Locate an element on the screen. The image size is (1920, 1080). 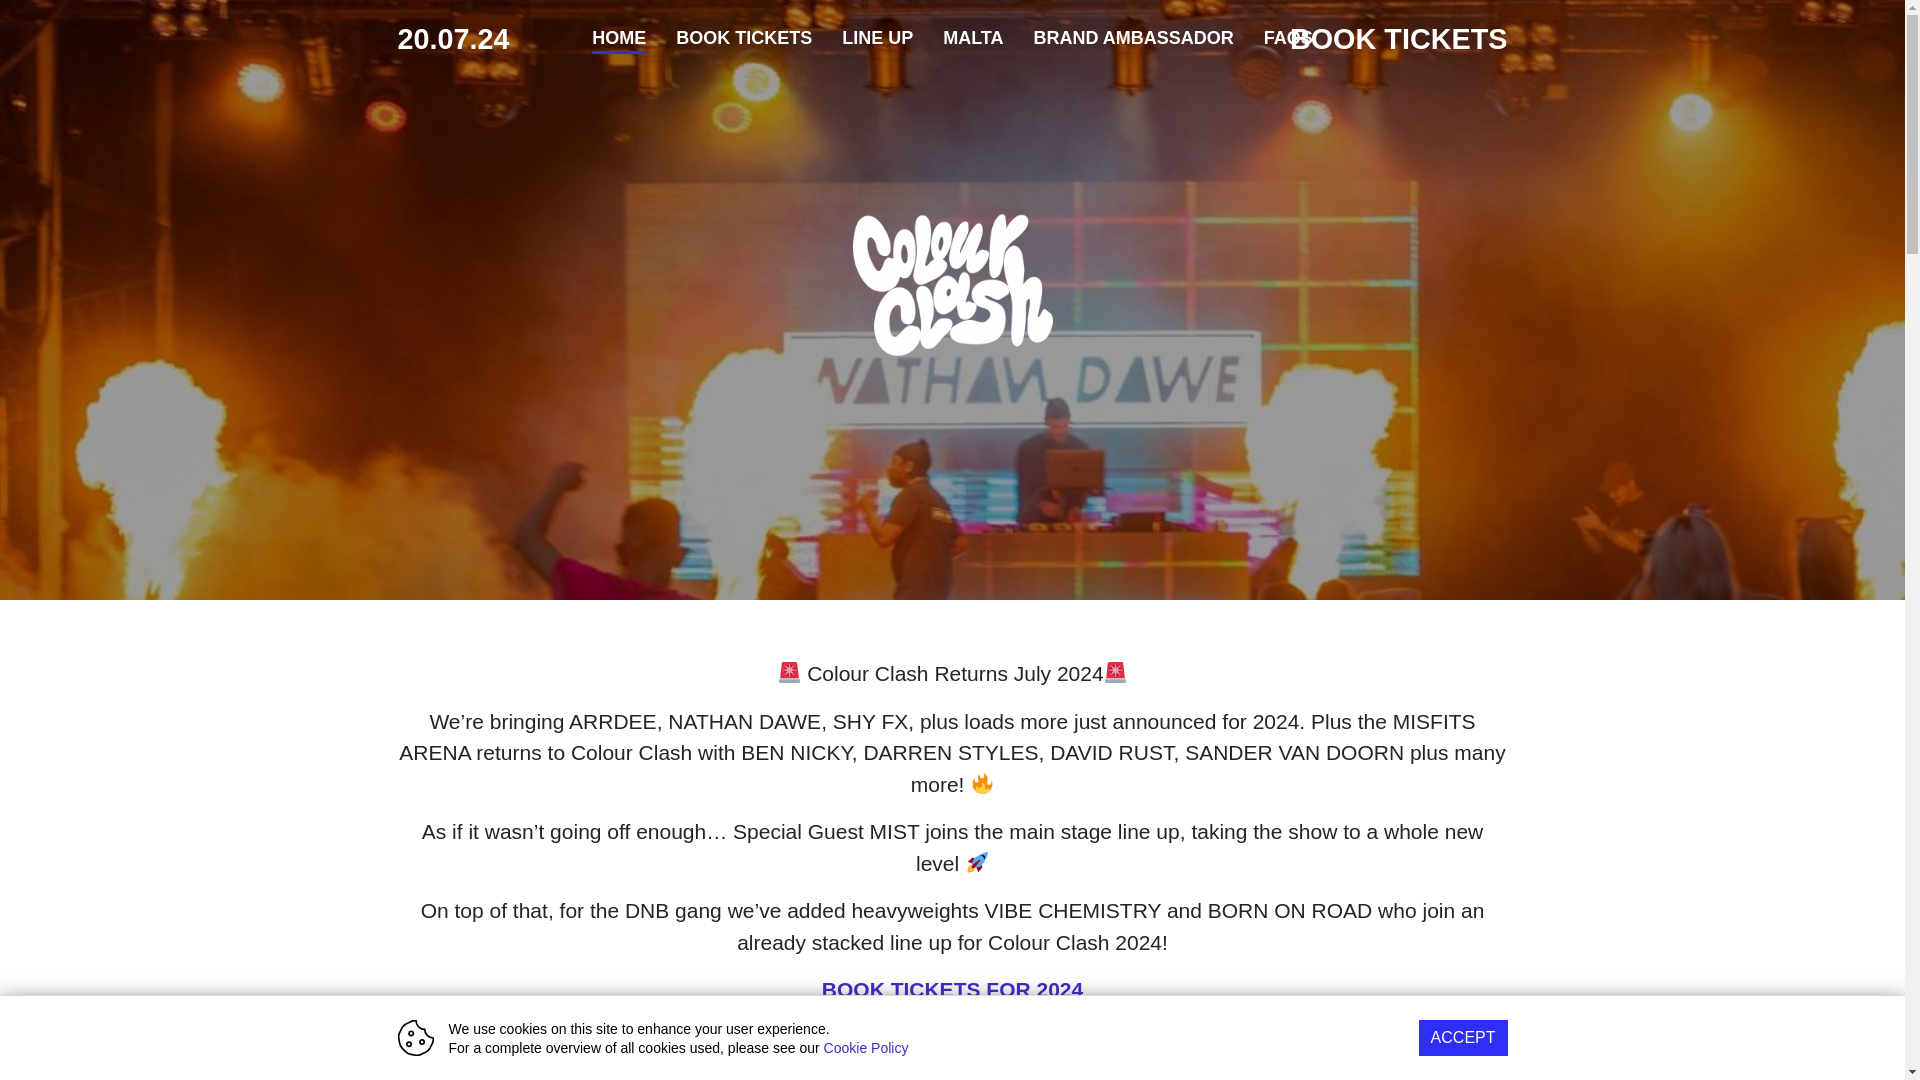
LINE UP is located at coordinates (878, 38).